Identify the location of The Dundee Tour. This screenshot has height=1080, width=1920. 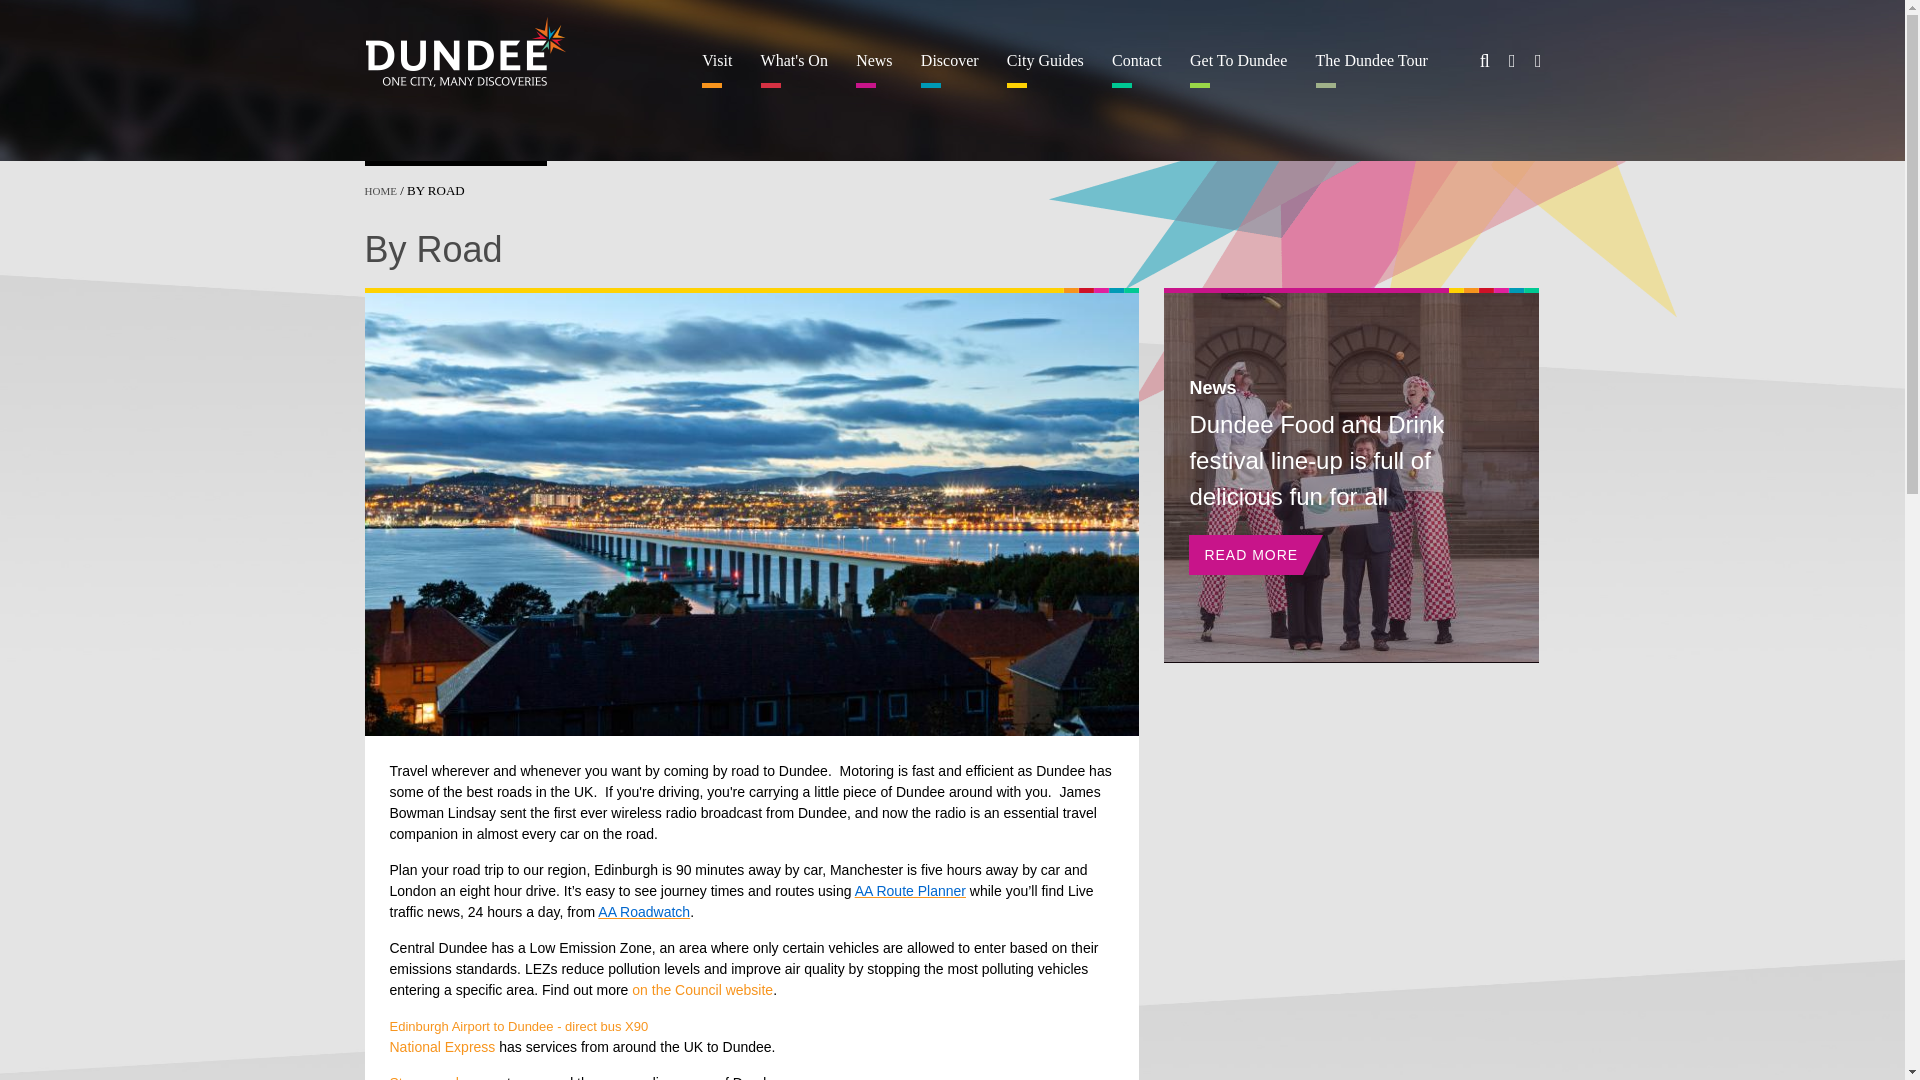
(1372, 70).